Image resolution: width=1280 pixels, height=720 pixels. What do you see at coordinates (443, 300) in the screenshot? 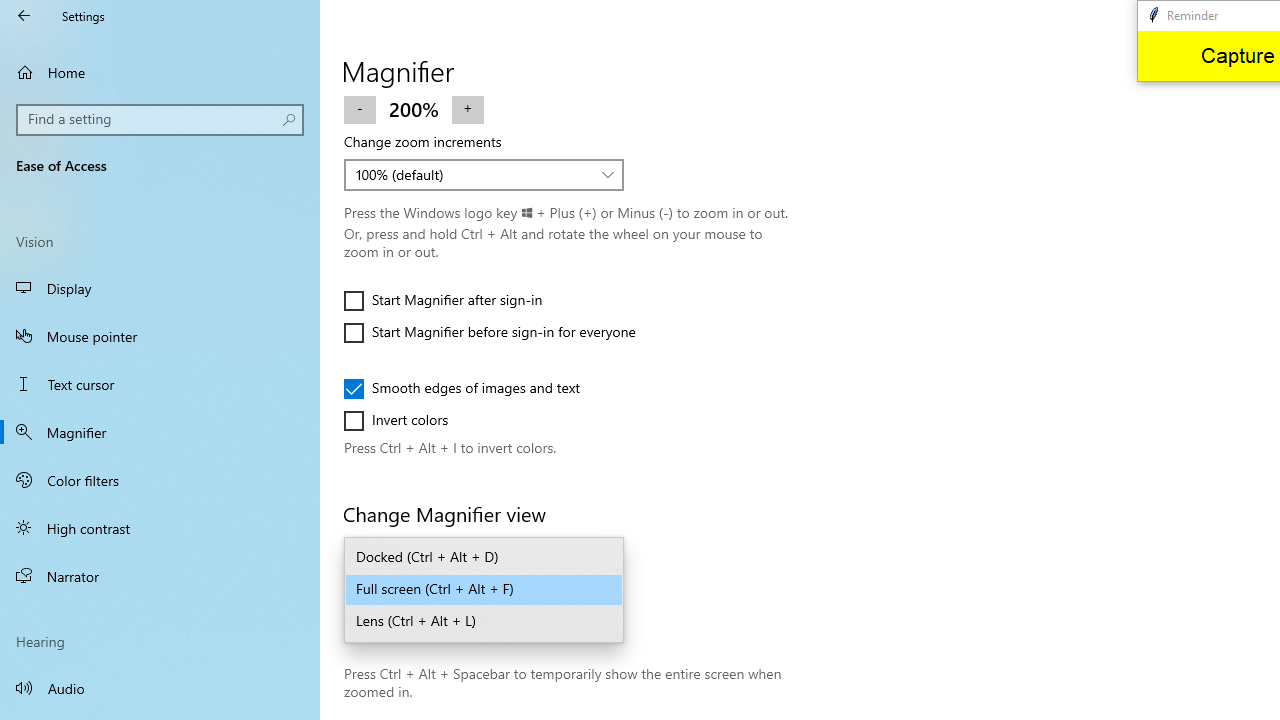
I see `Start Magnifier after sign-in` at bounding box center [443, 300].